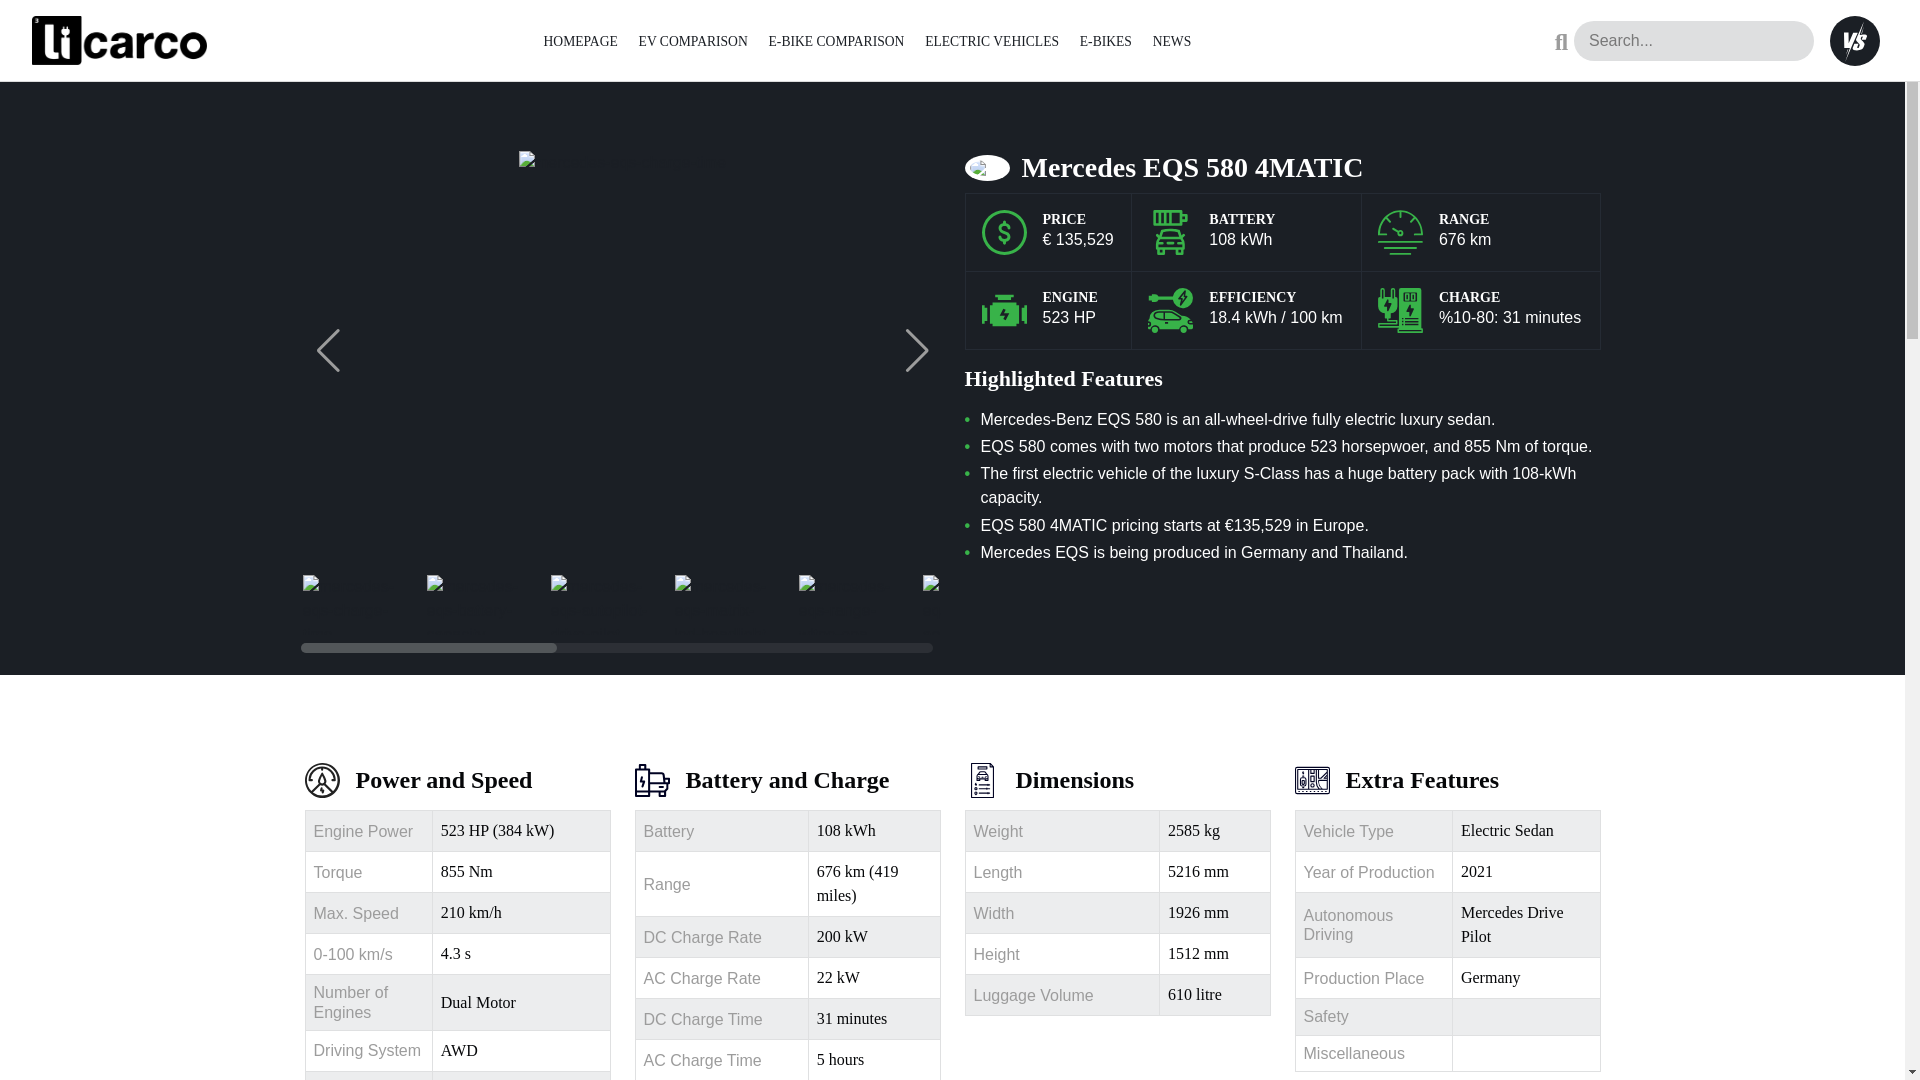 This screenshot has width=1920, height=1080. Describe the element at coordinates (836, 40) in the screenshot. I see `E-BIKE COMPARISON` at that location.